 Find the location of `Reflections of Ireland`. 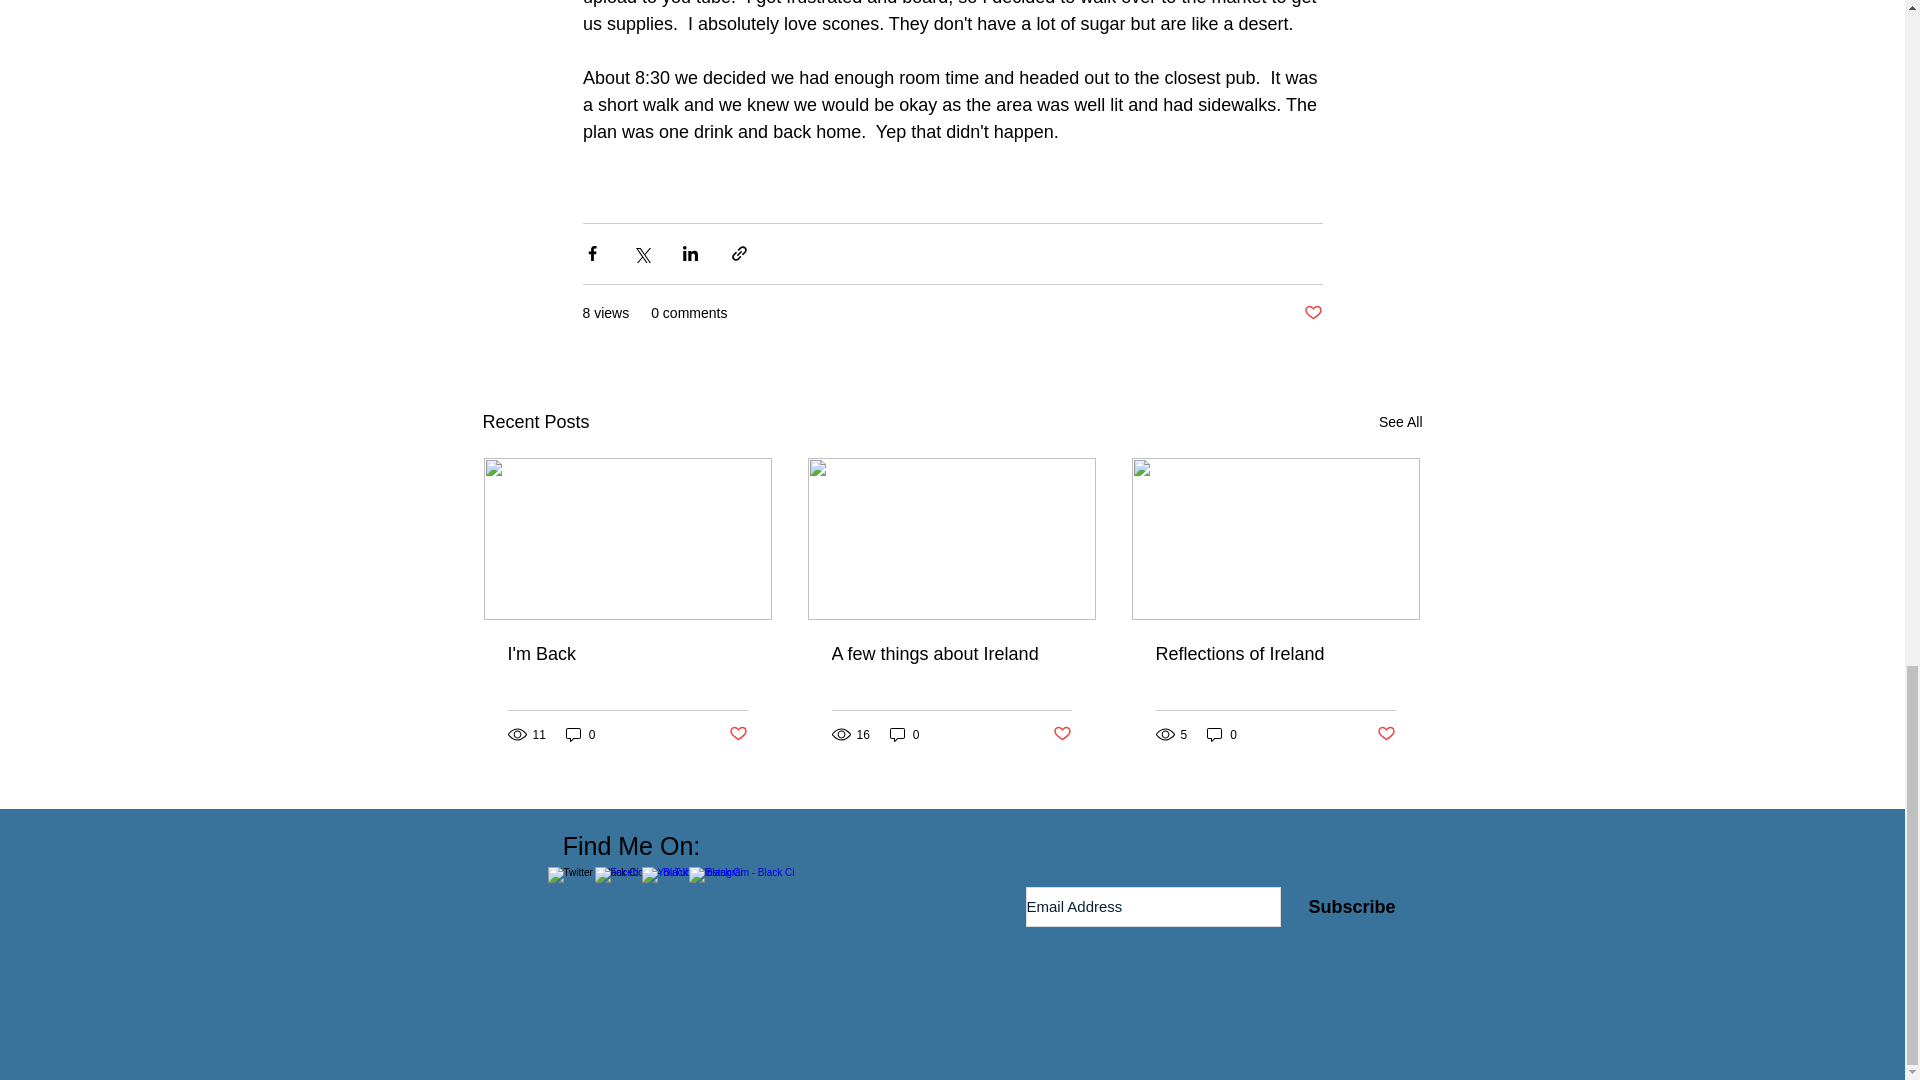

Reflections of Ireland is located at coordinates (1275, 654).